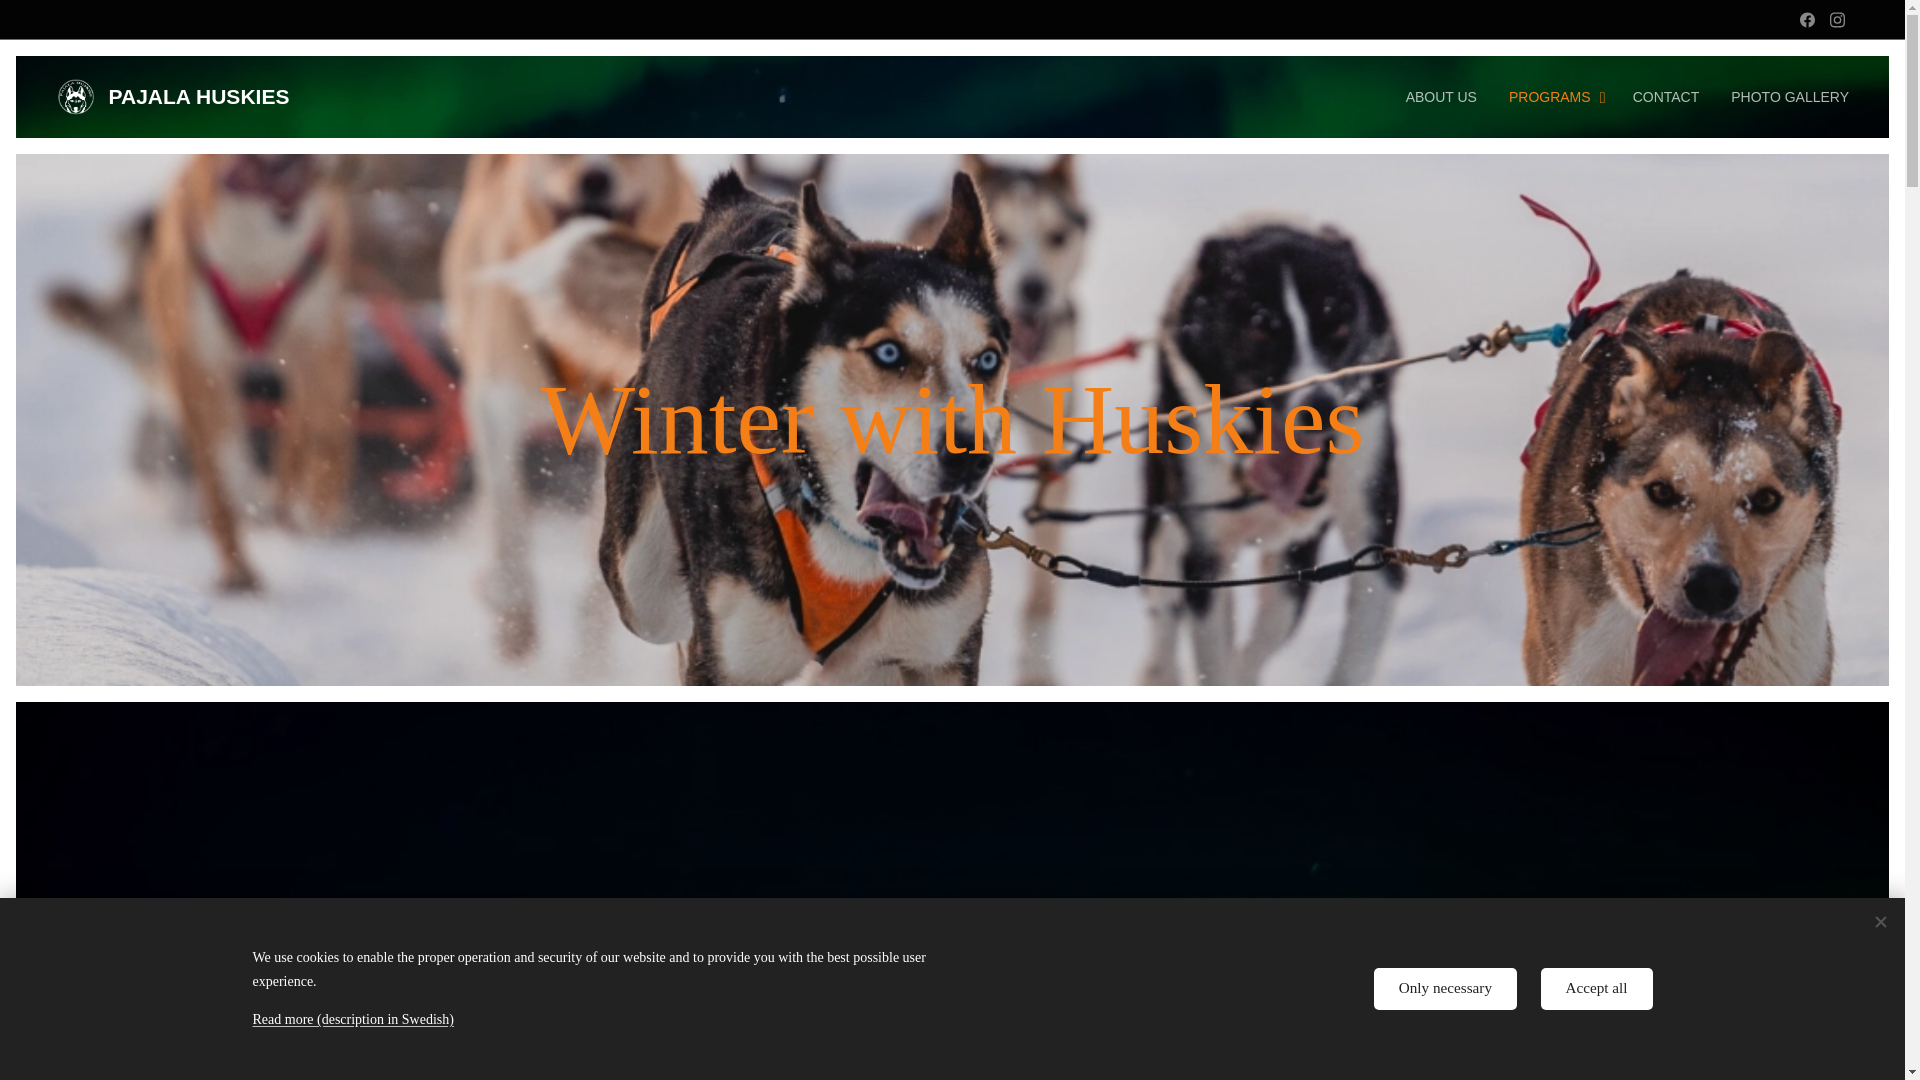 This screenshot has height=1080, width=1920. What do you see at coordinates (1781, 97) in the screenshot?
I see `PHOTO GALLERY` at bounding box center [1781, 97].